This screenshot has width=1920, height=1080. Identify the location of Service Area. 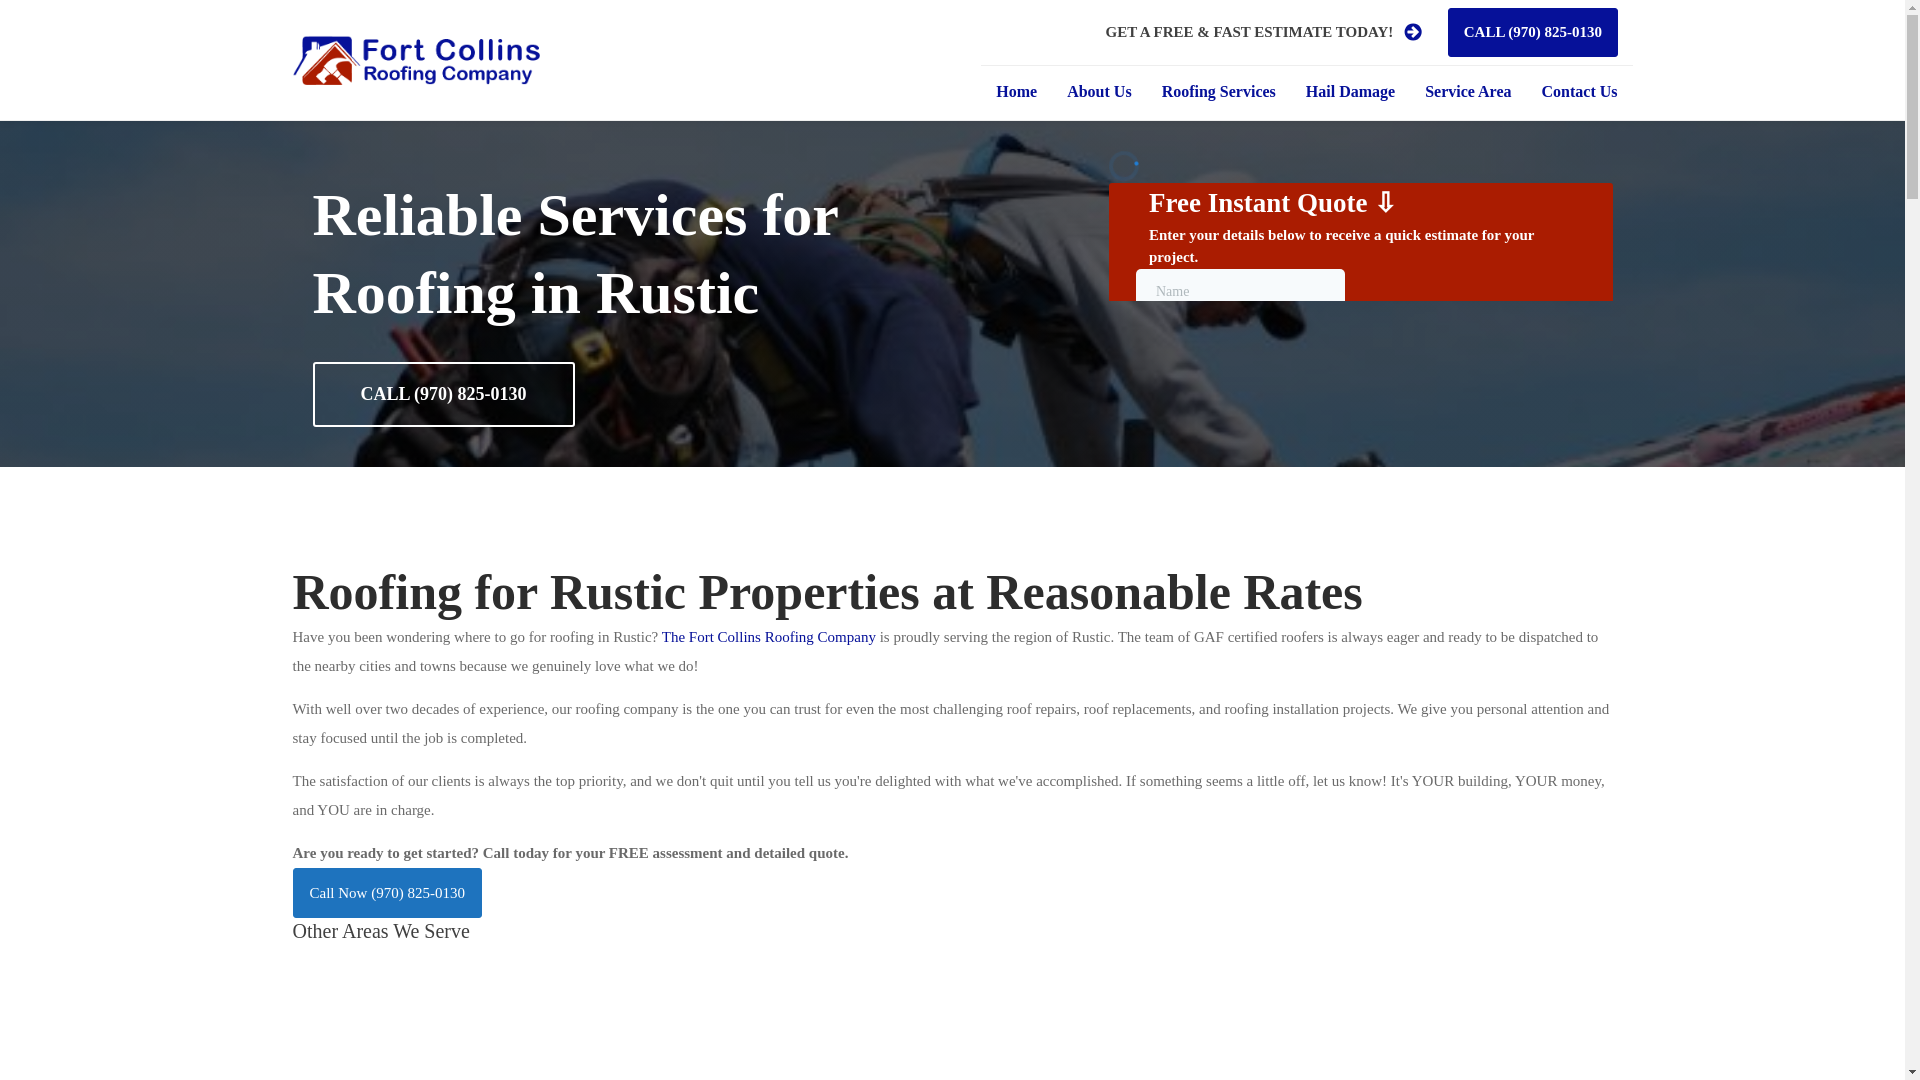
(1468, 90).